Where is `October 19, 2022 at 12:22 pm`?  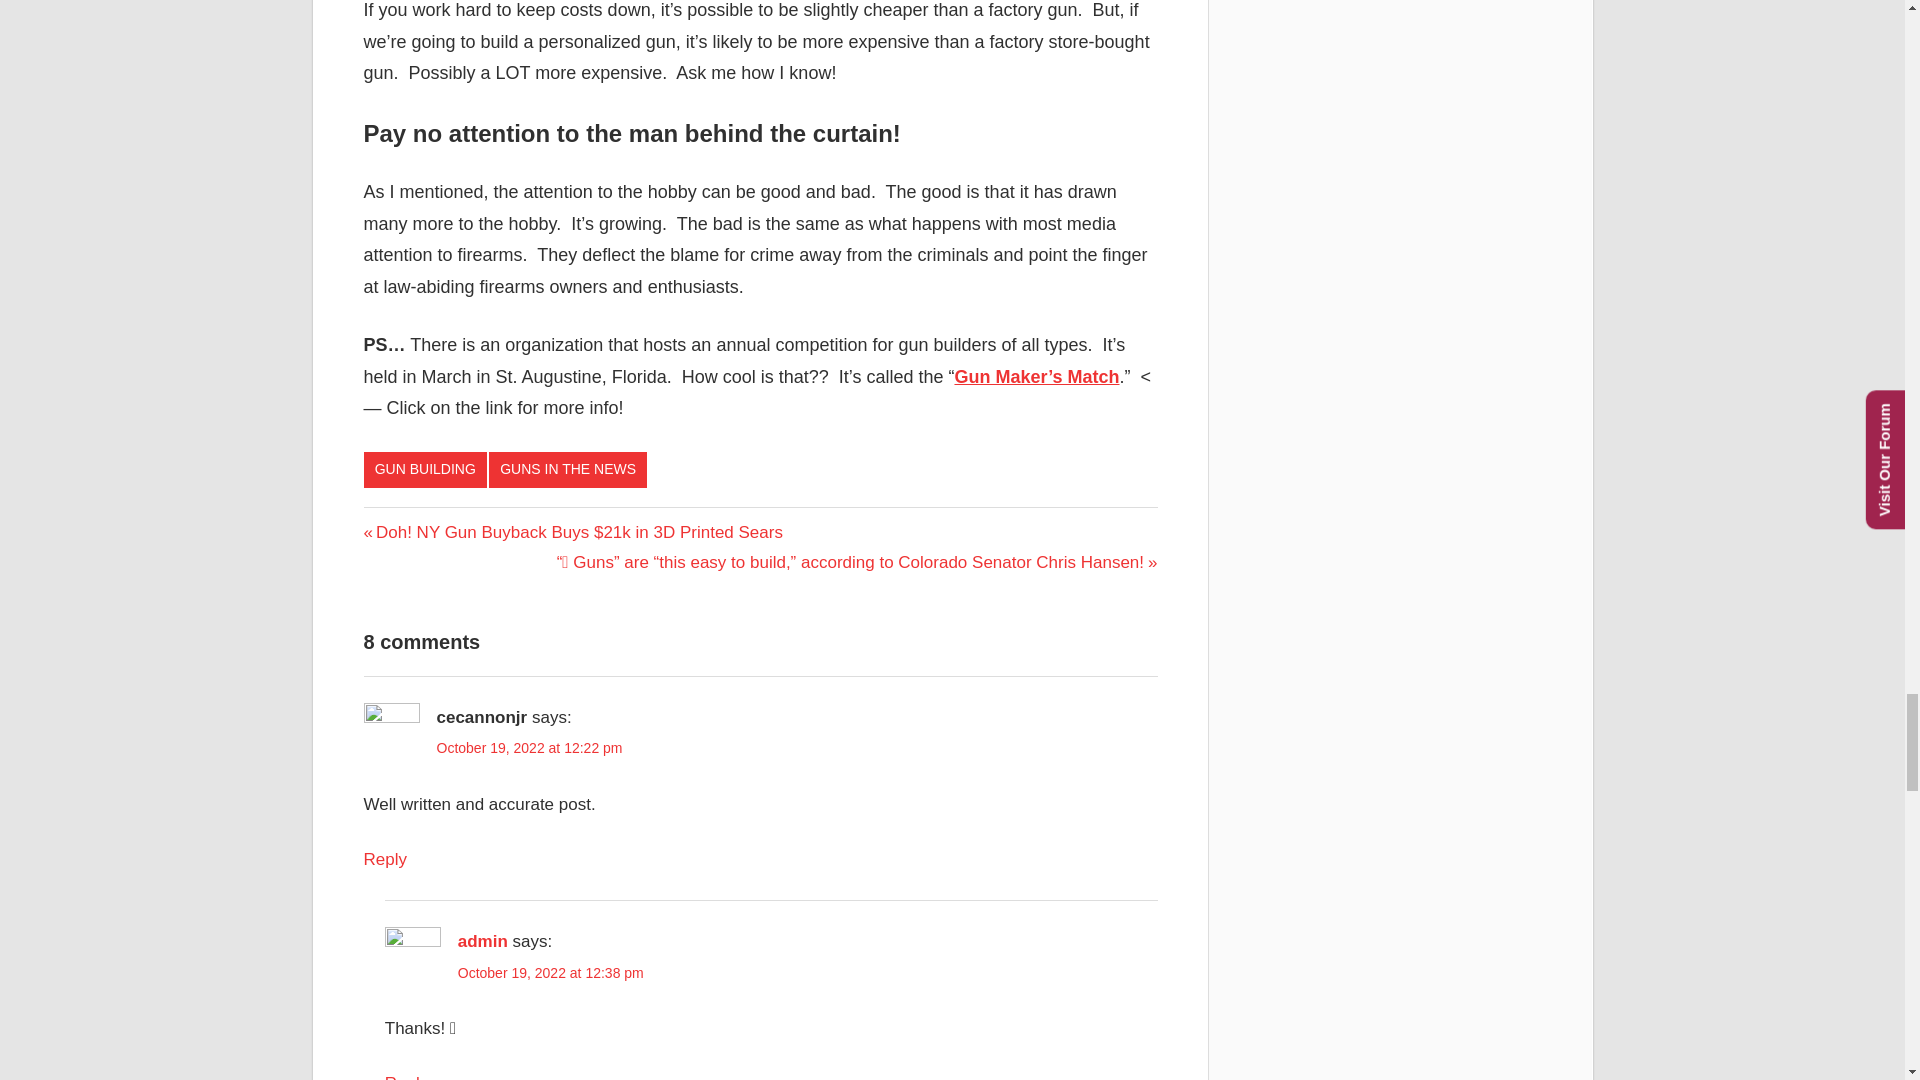
October 19, 2022 at 12:22 pm is located at coordinates (528, 748).